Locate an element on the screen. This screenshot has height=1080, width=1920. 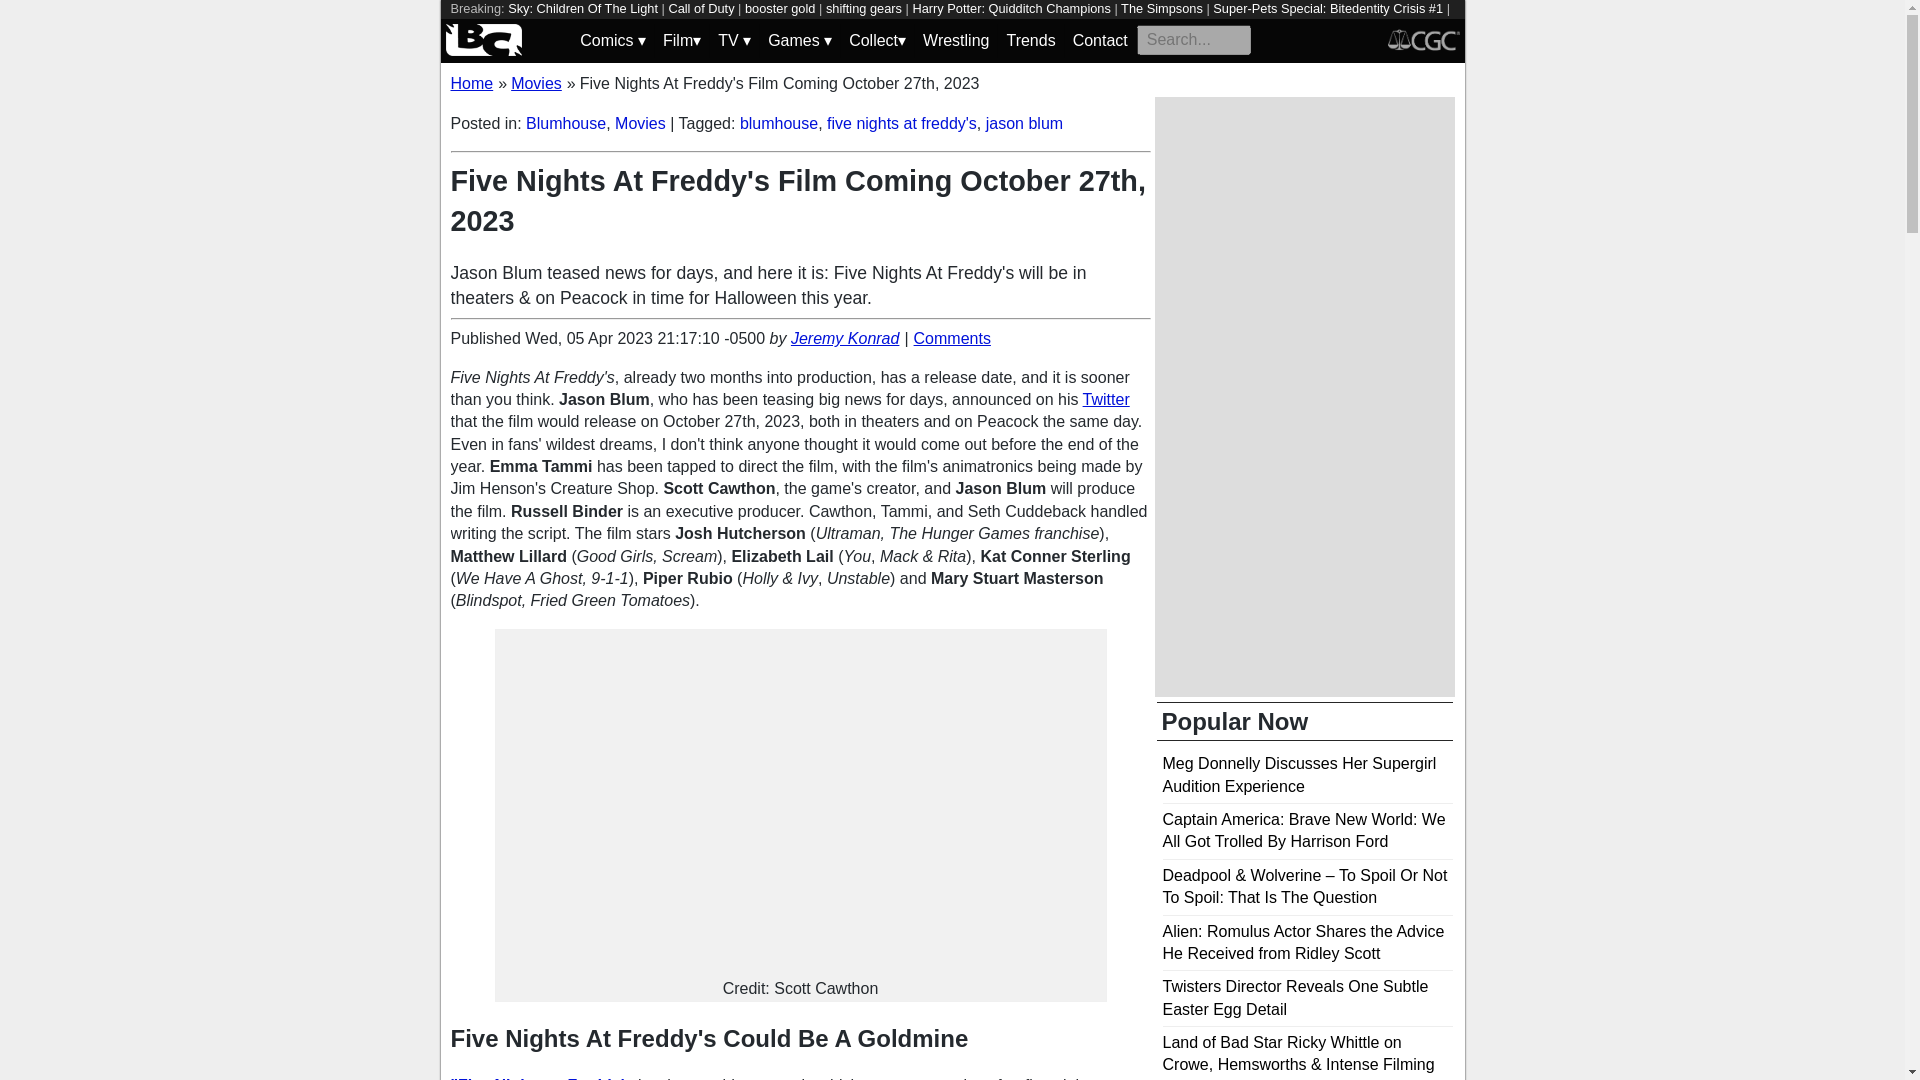
Harry Potter: Quidditch Champions is located at coordinates (1010, 8).